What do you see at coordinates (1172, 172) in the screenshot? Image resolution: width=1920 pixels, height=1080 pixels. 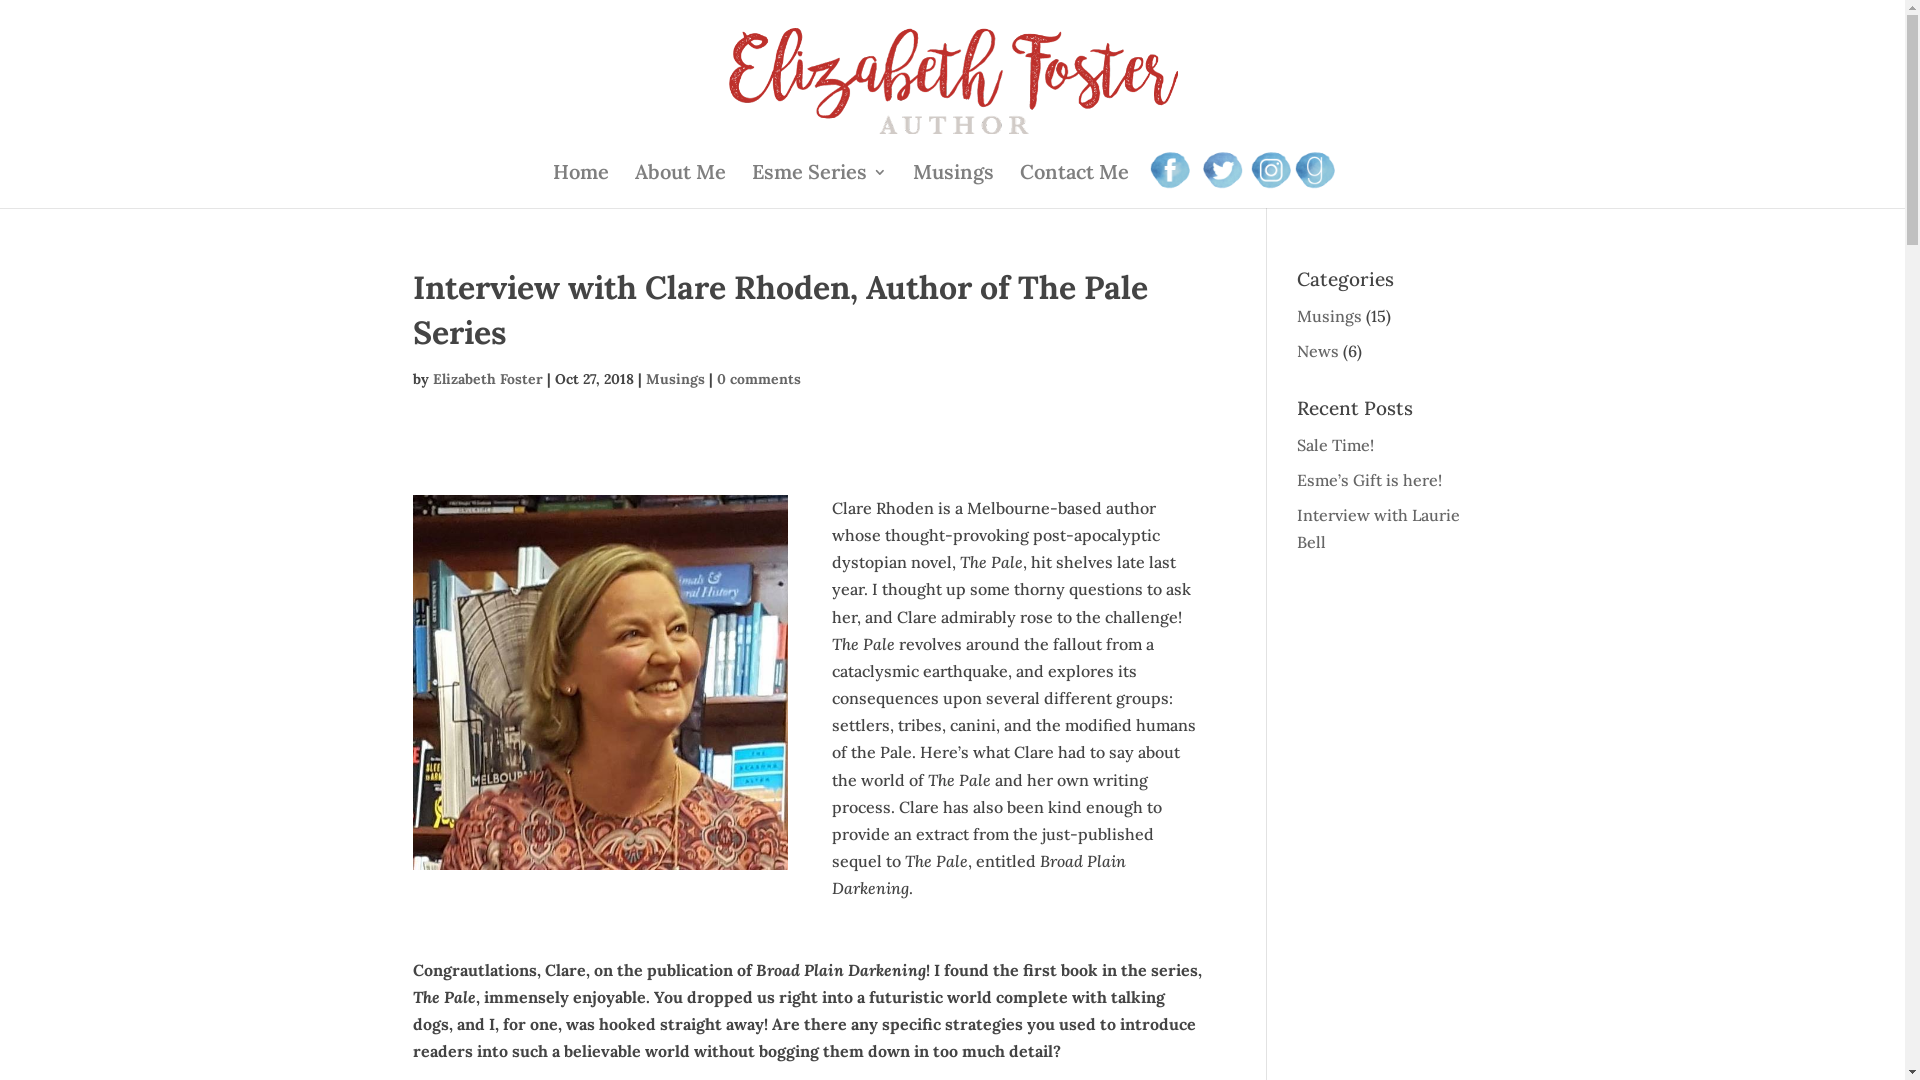 I see `FFFF` at bounding box center [1172, 172].